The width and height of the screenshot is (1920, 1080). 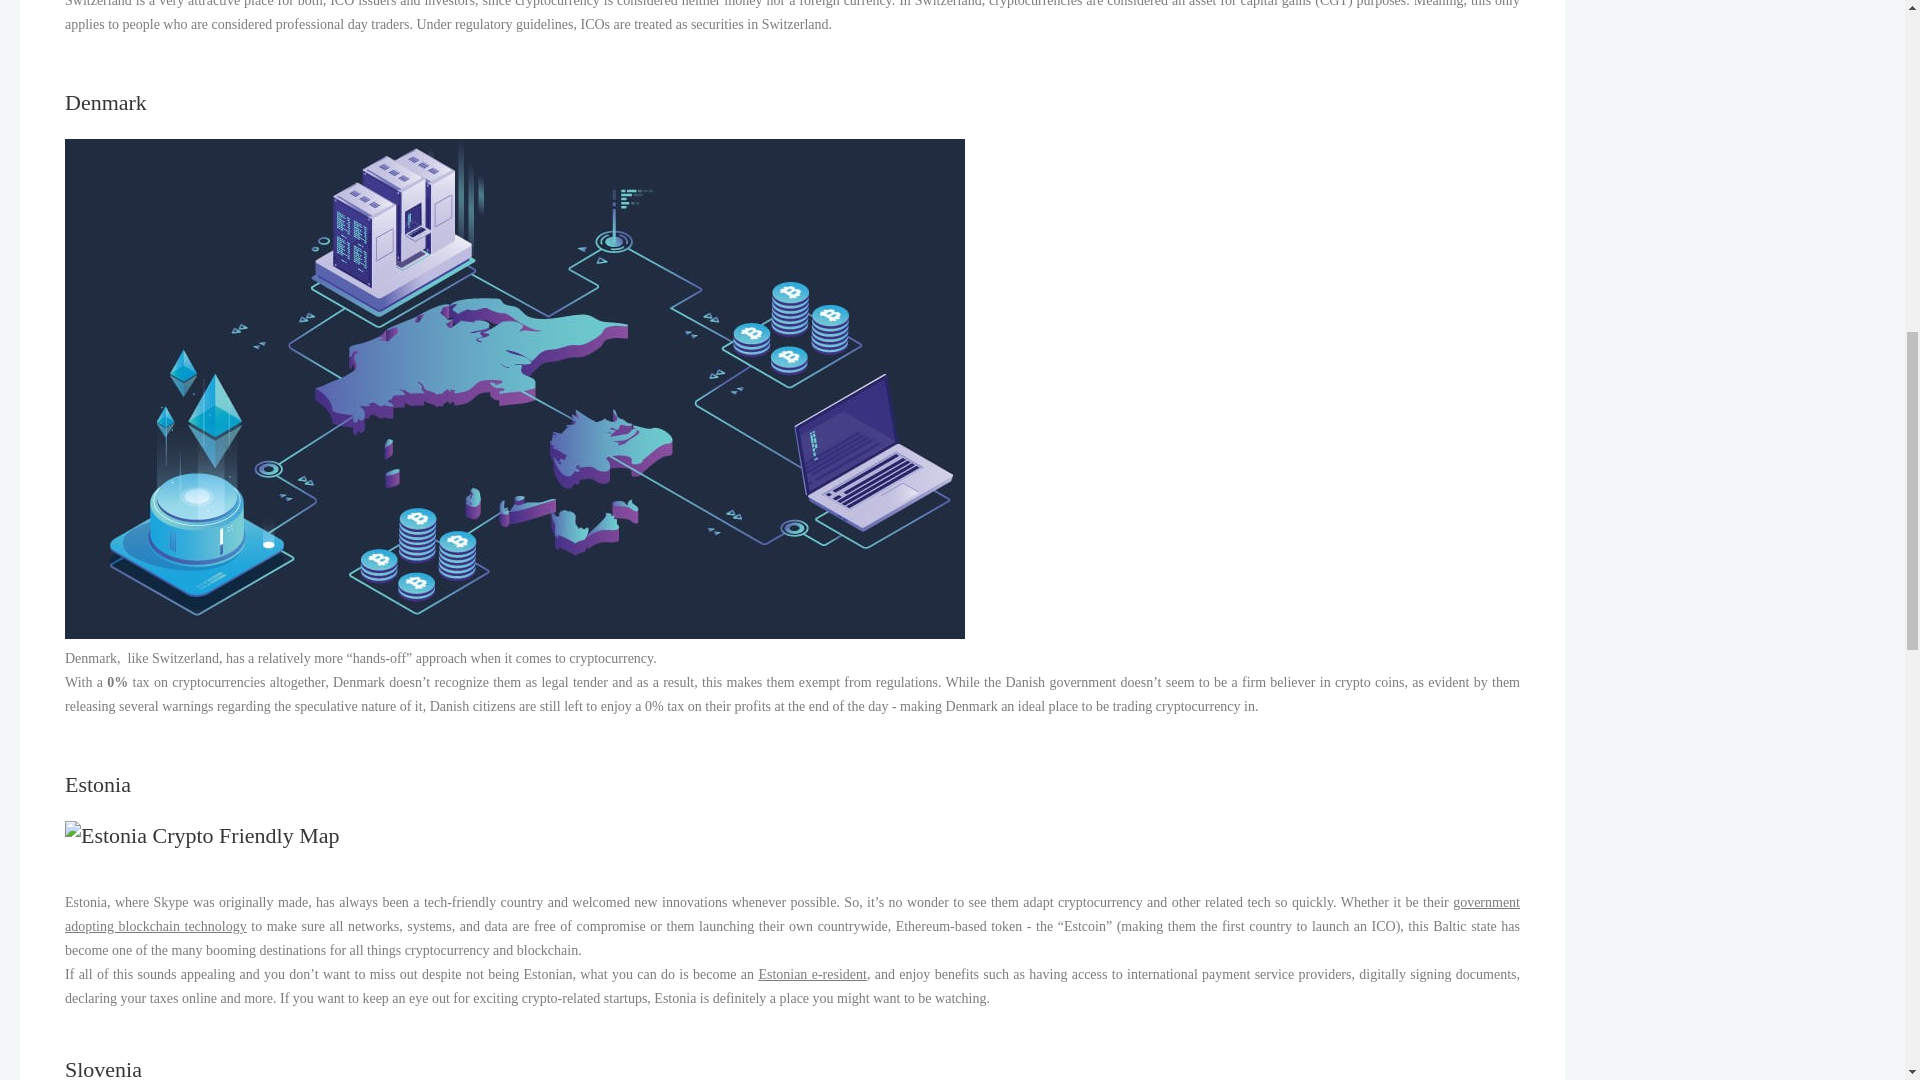 What do you see at coordinates (792, 914) in the screenshot?
I see `government adopting blockchain technology` at bounding box center [792, 914].